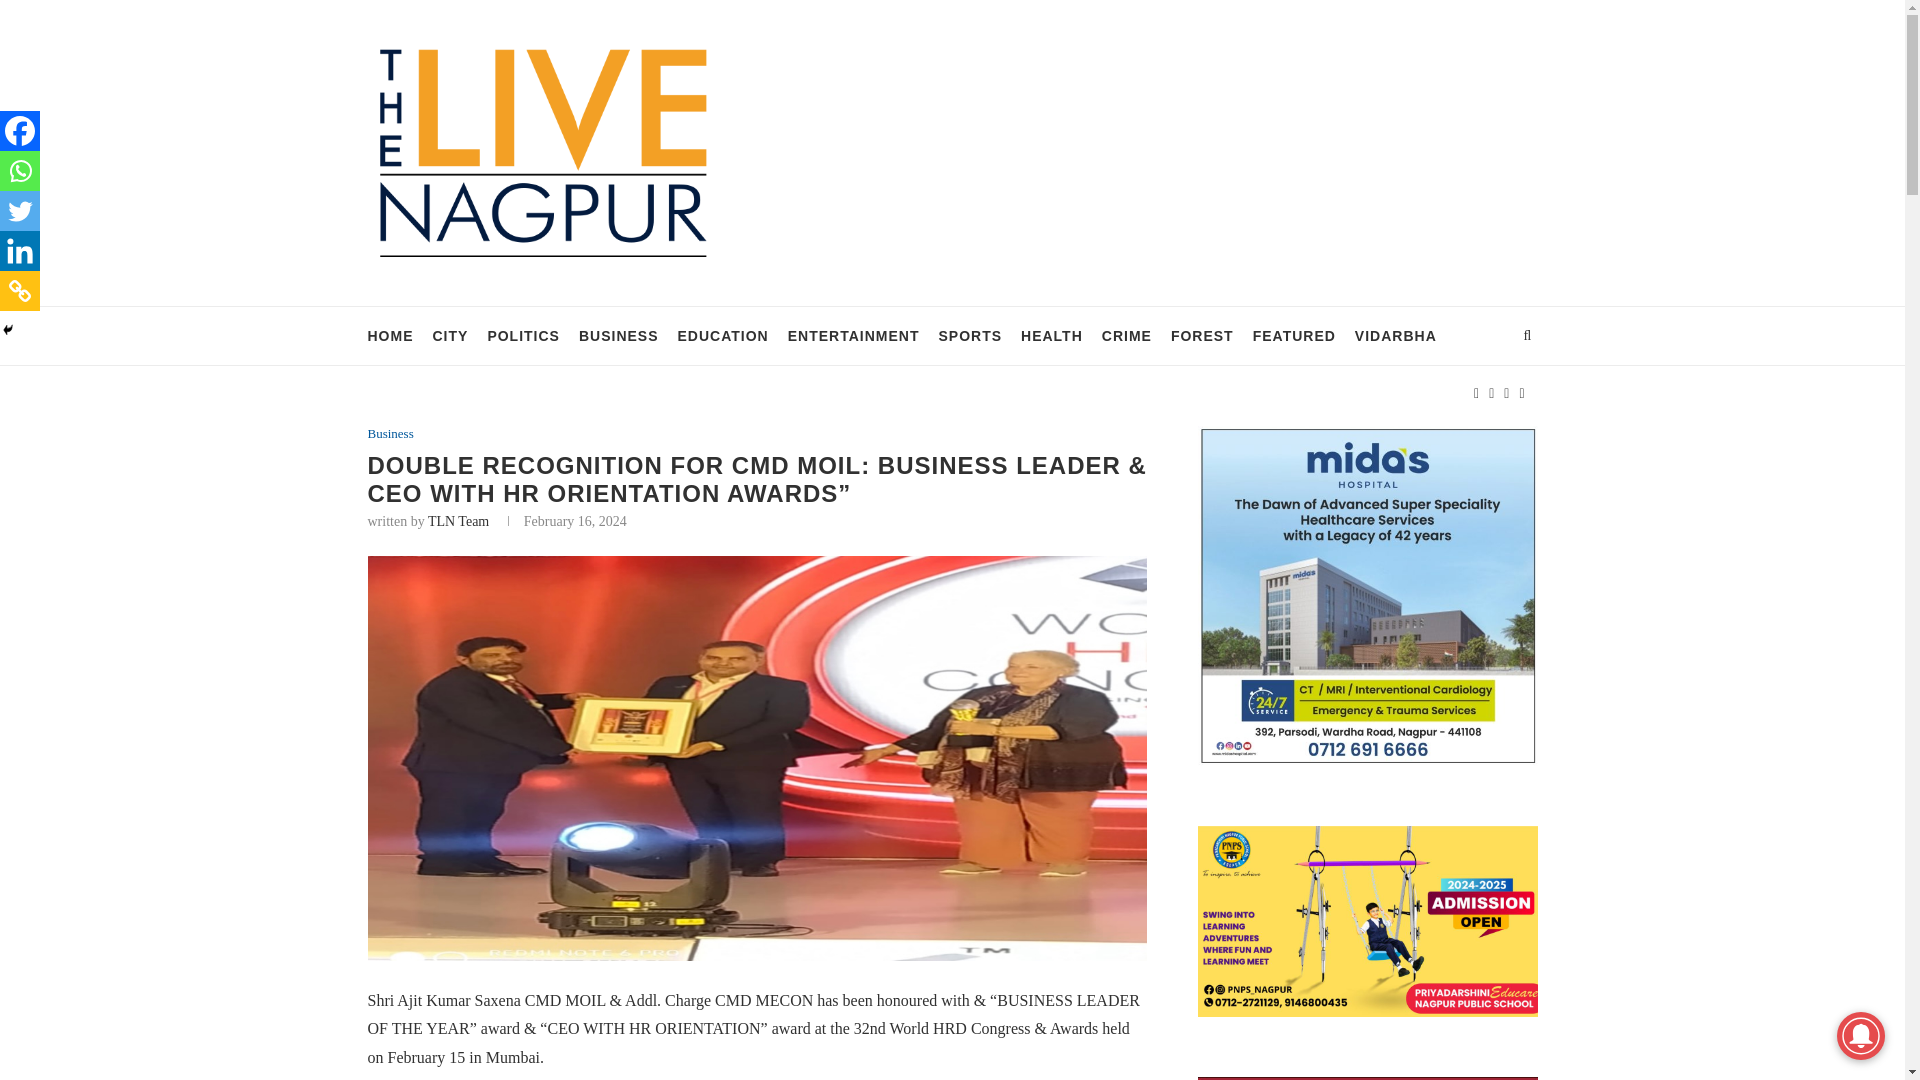 This screenshot has width=1920, height=1080. I want to click on Facebook, so click(20, 131).